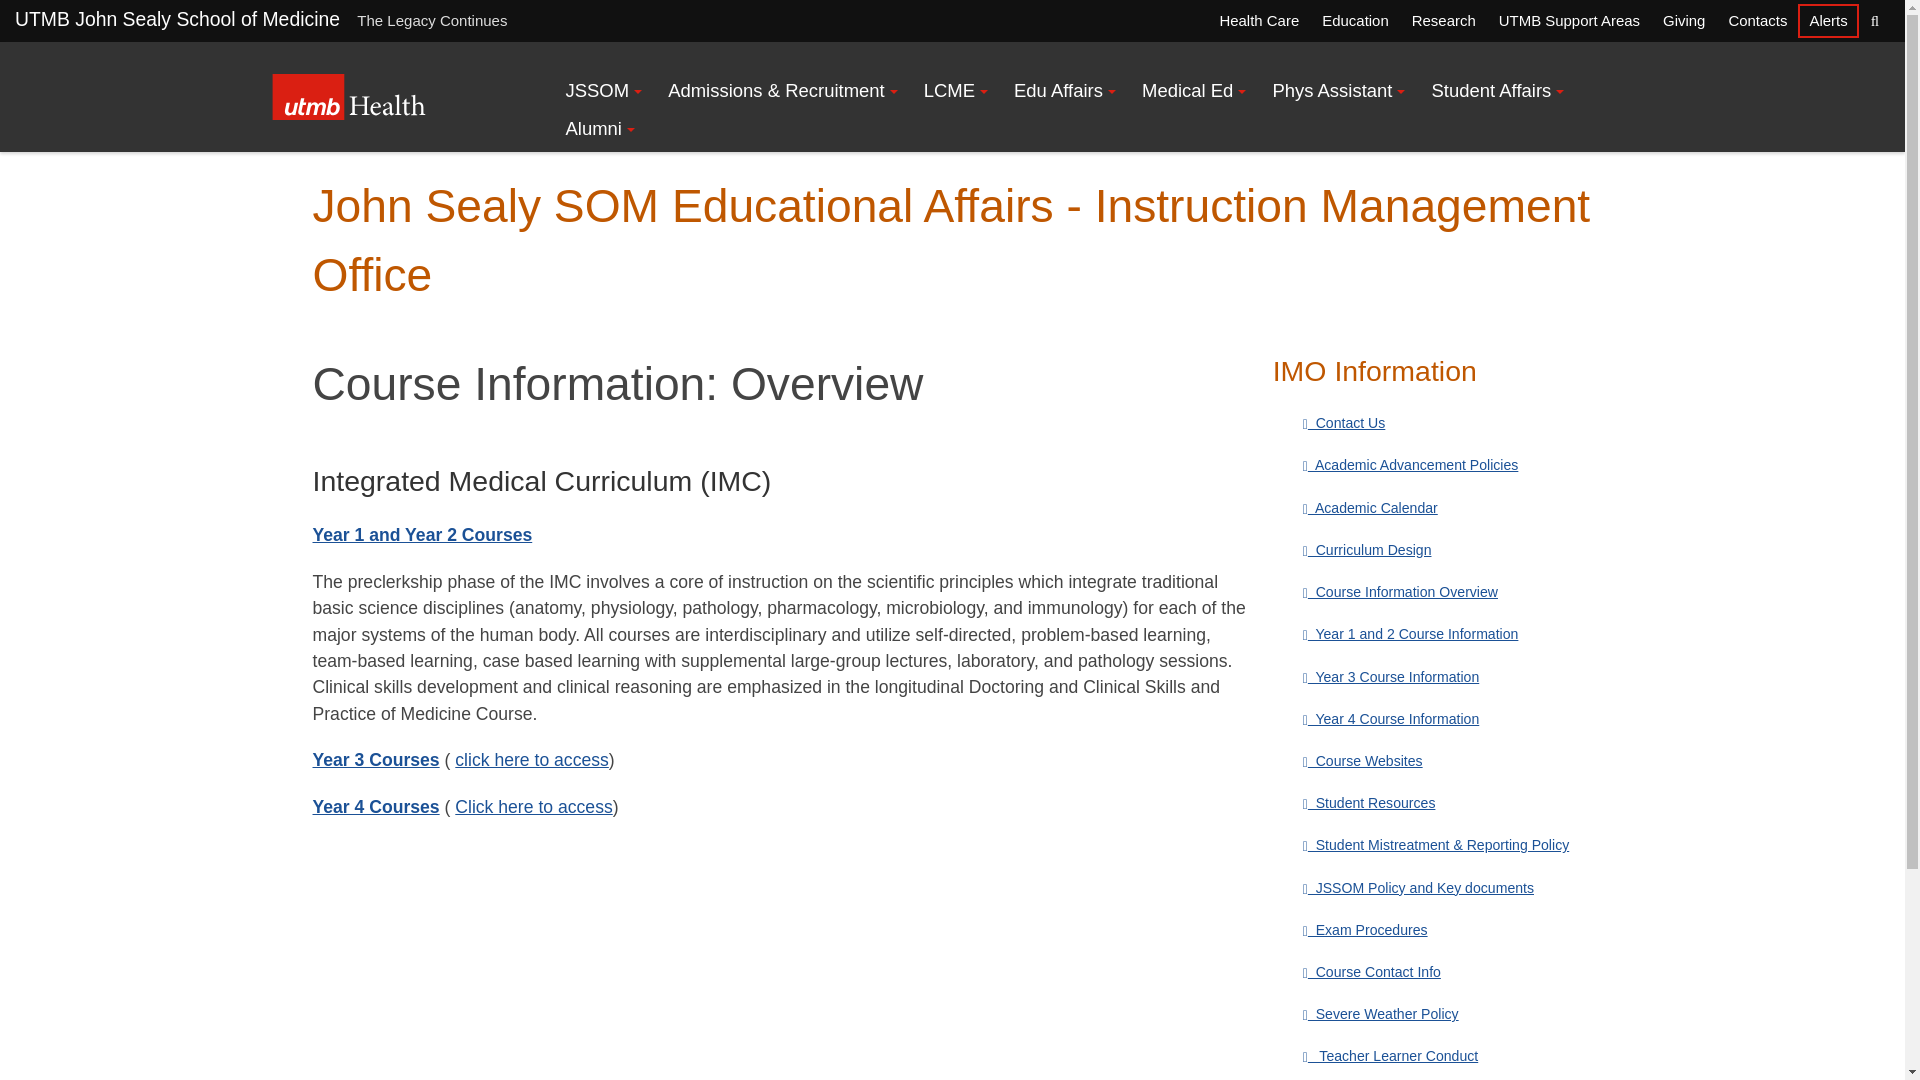 The image size is (1920, 1080). Describe the element at coordinates (1828, 20) in the screenshot. I see `Alerts` at that location.